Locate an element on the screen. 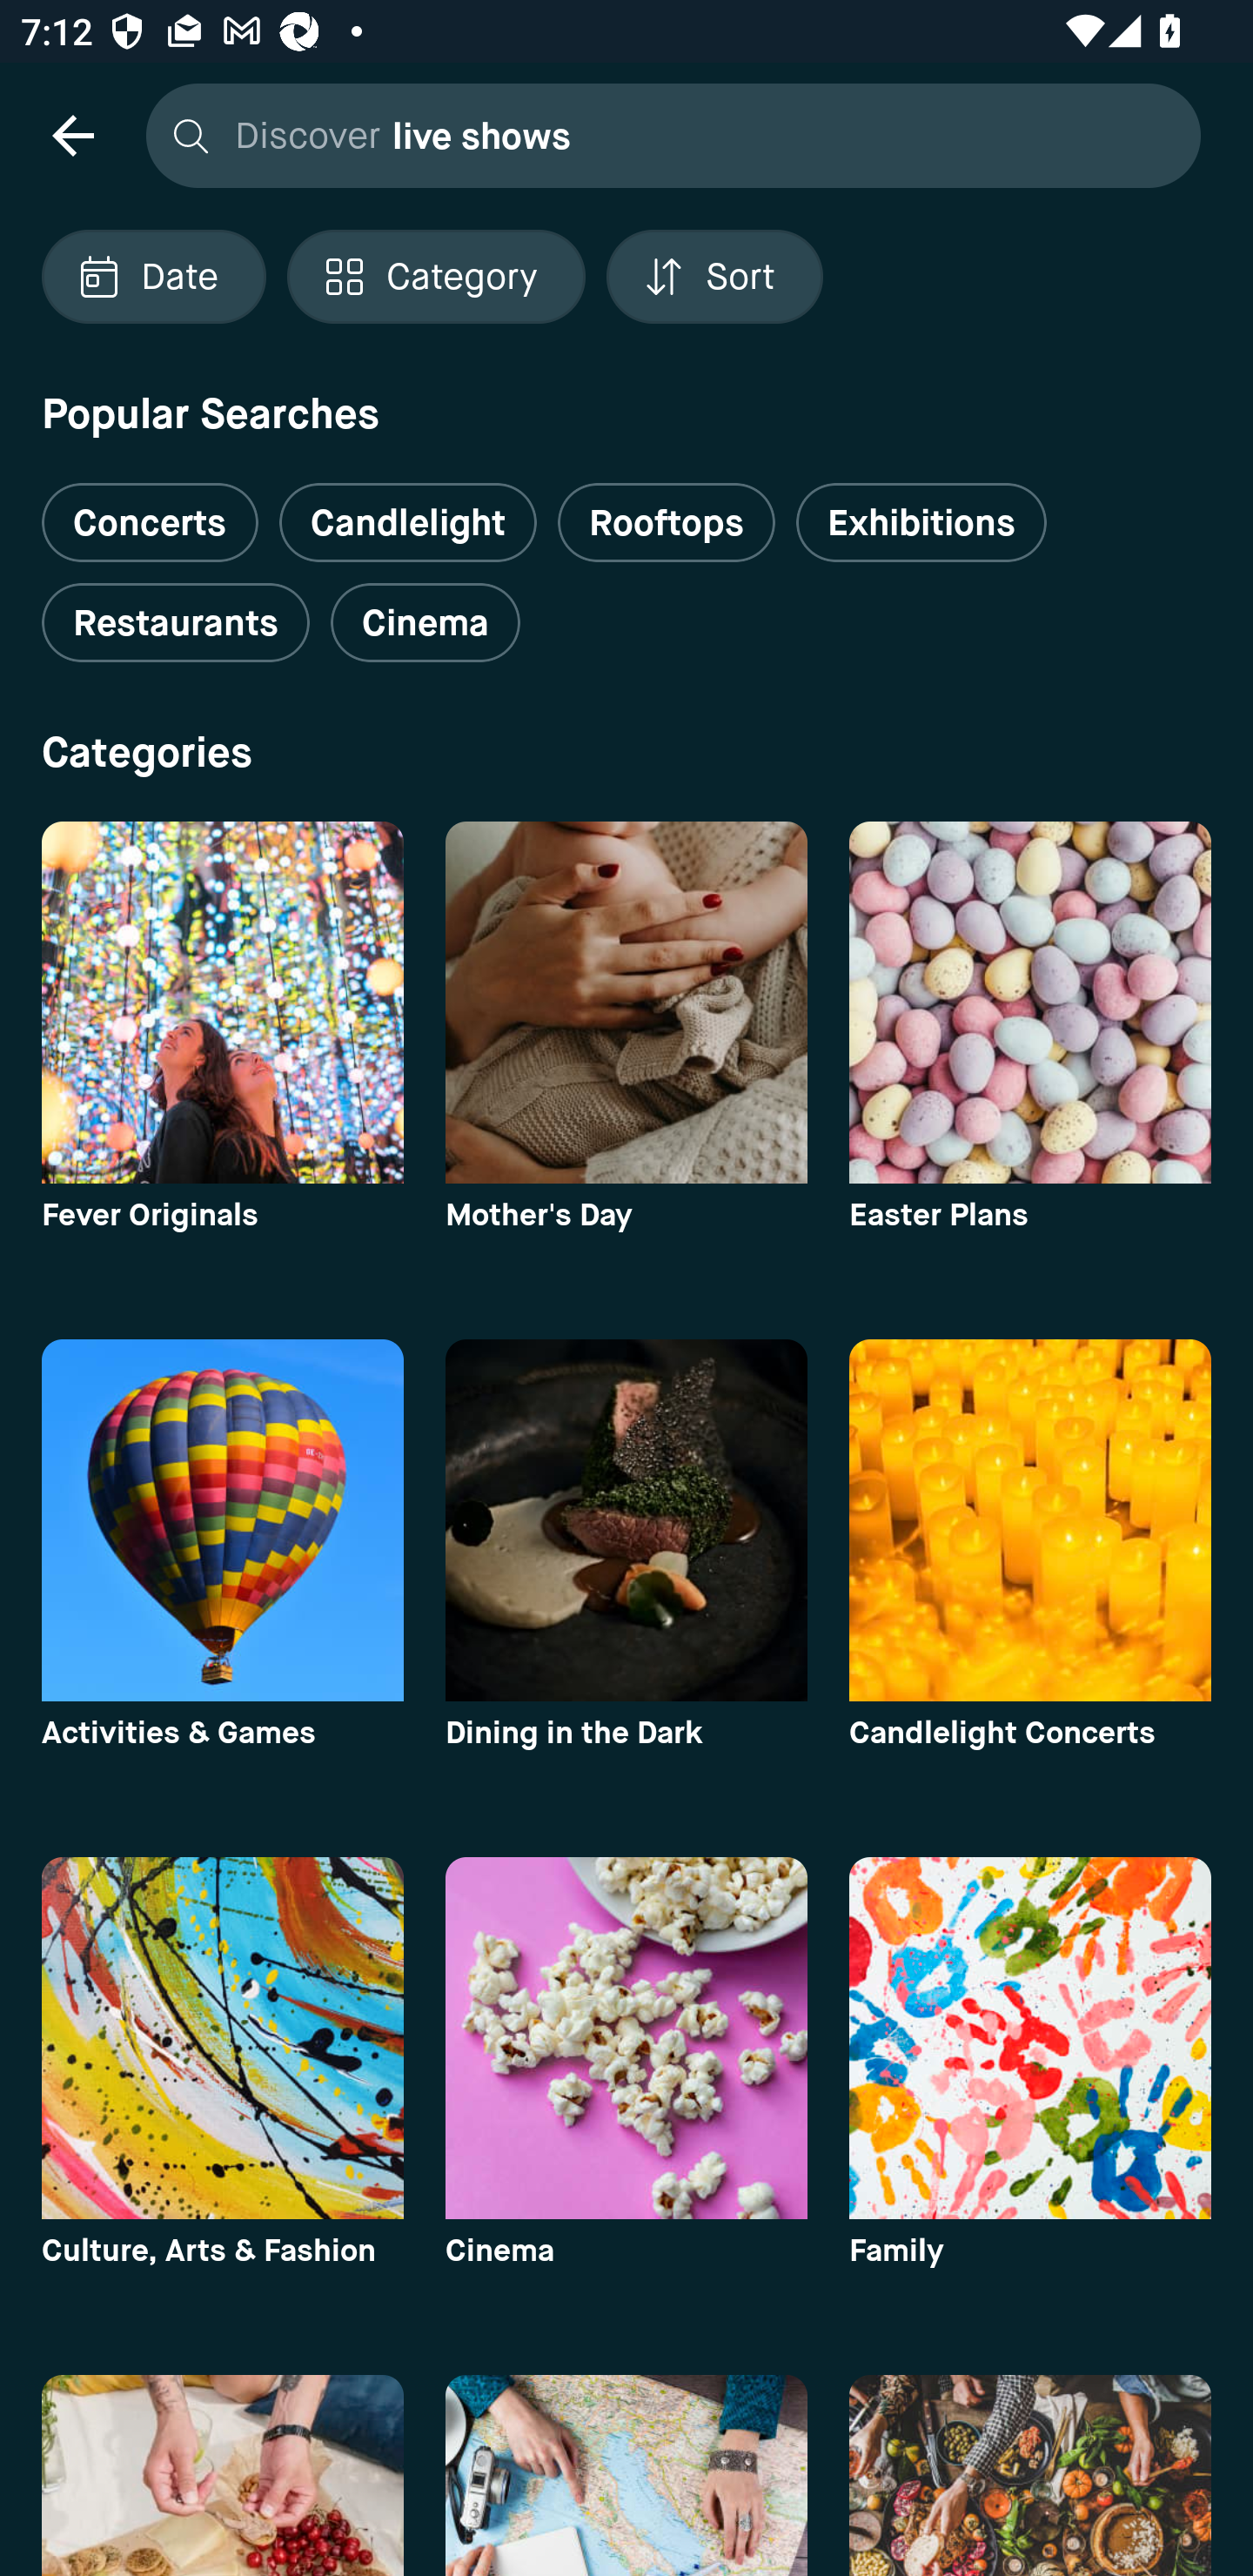  category image is located at coordinates (222, 1002).